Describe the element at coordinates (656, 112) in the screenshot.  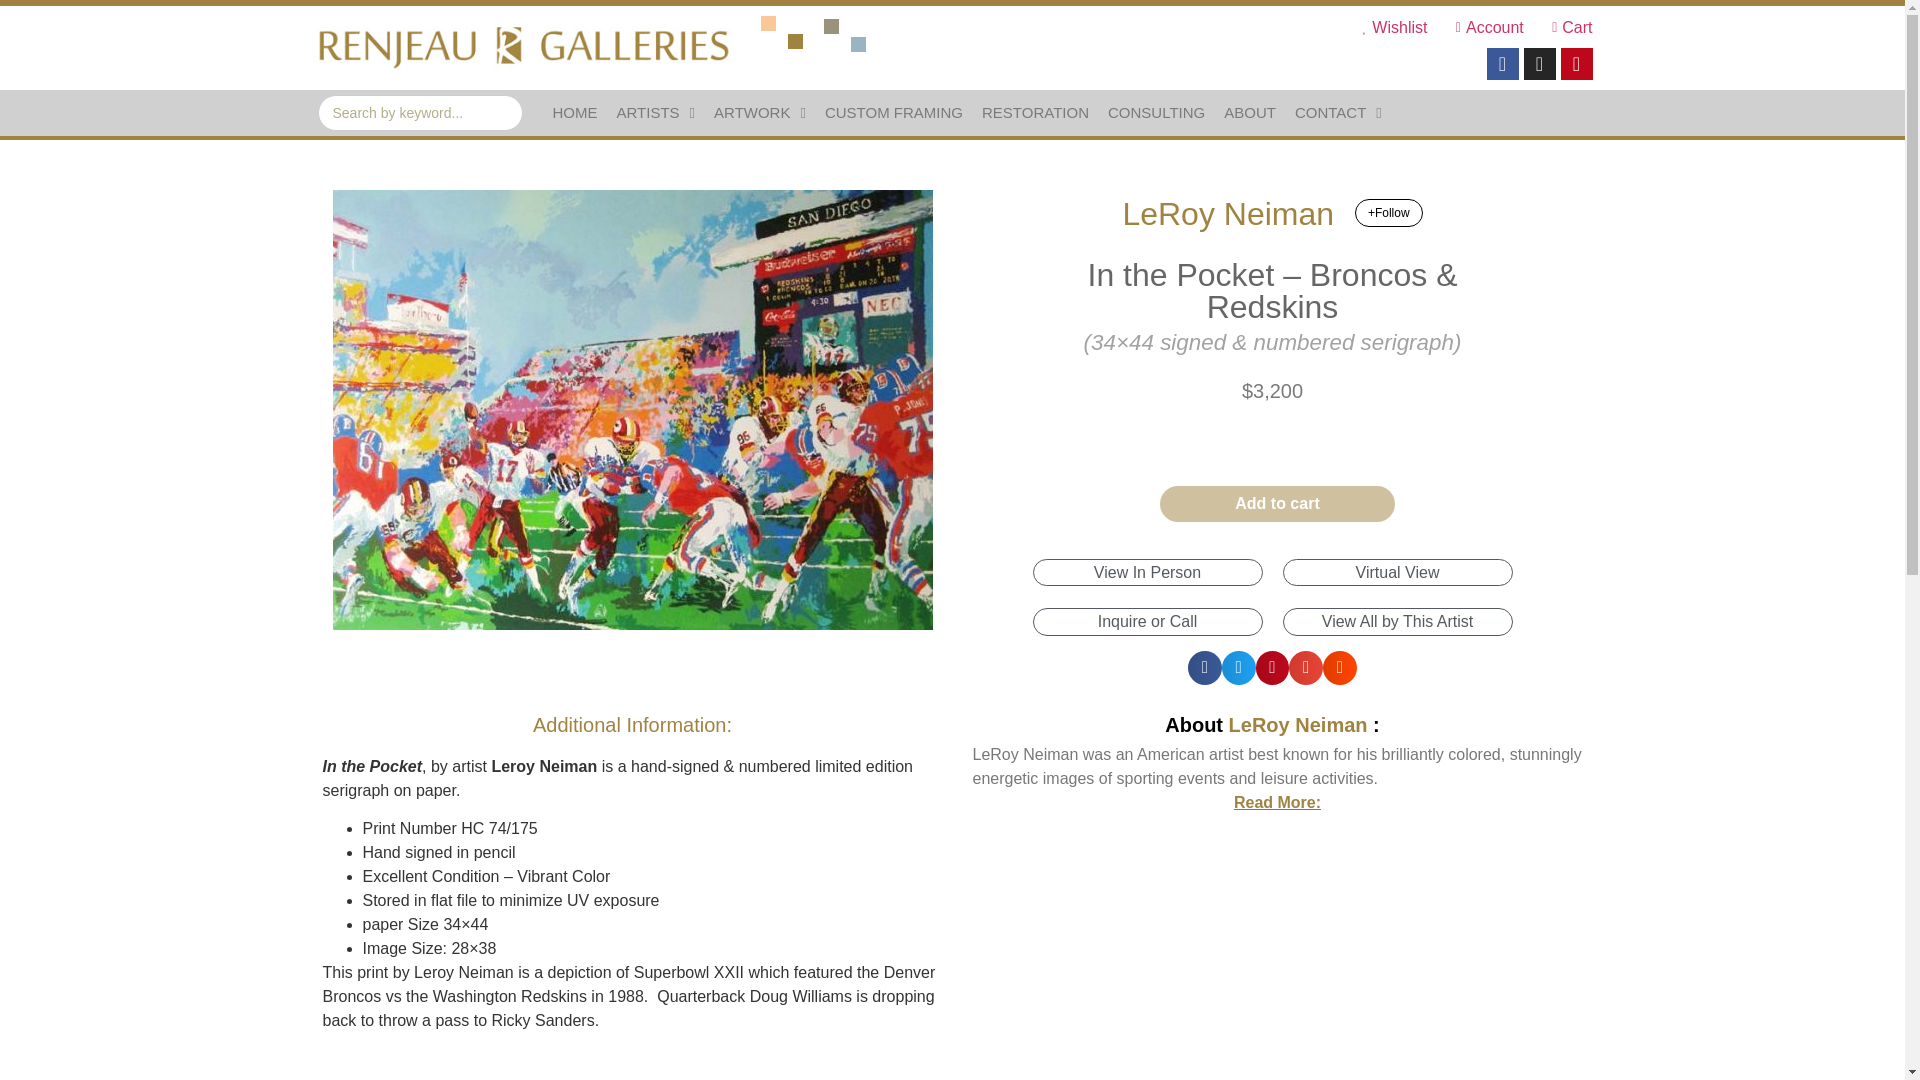
I see `ARTISTS` at that location.